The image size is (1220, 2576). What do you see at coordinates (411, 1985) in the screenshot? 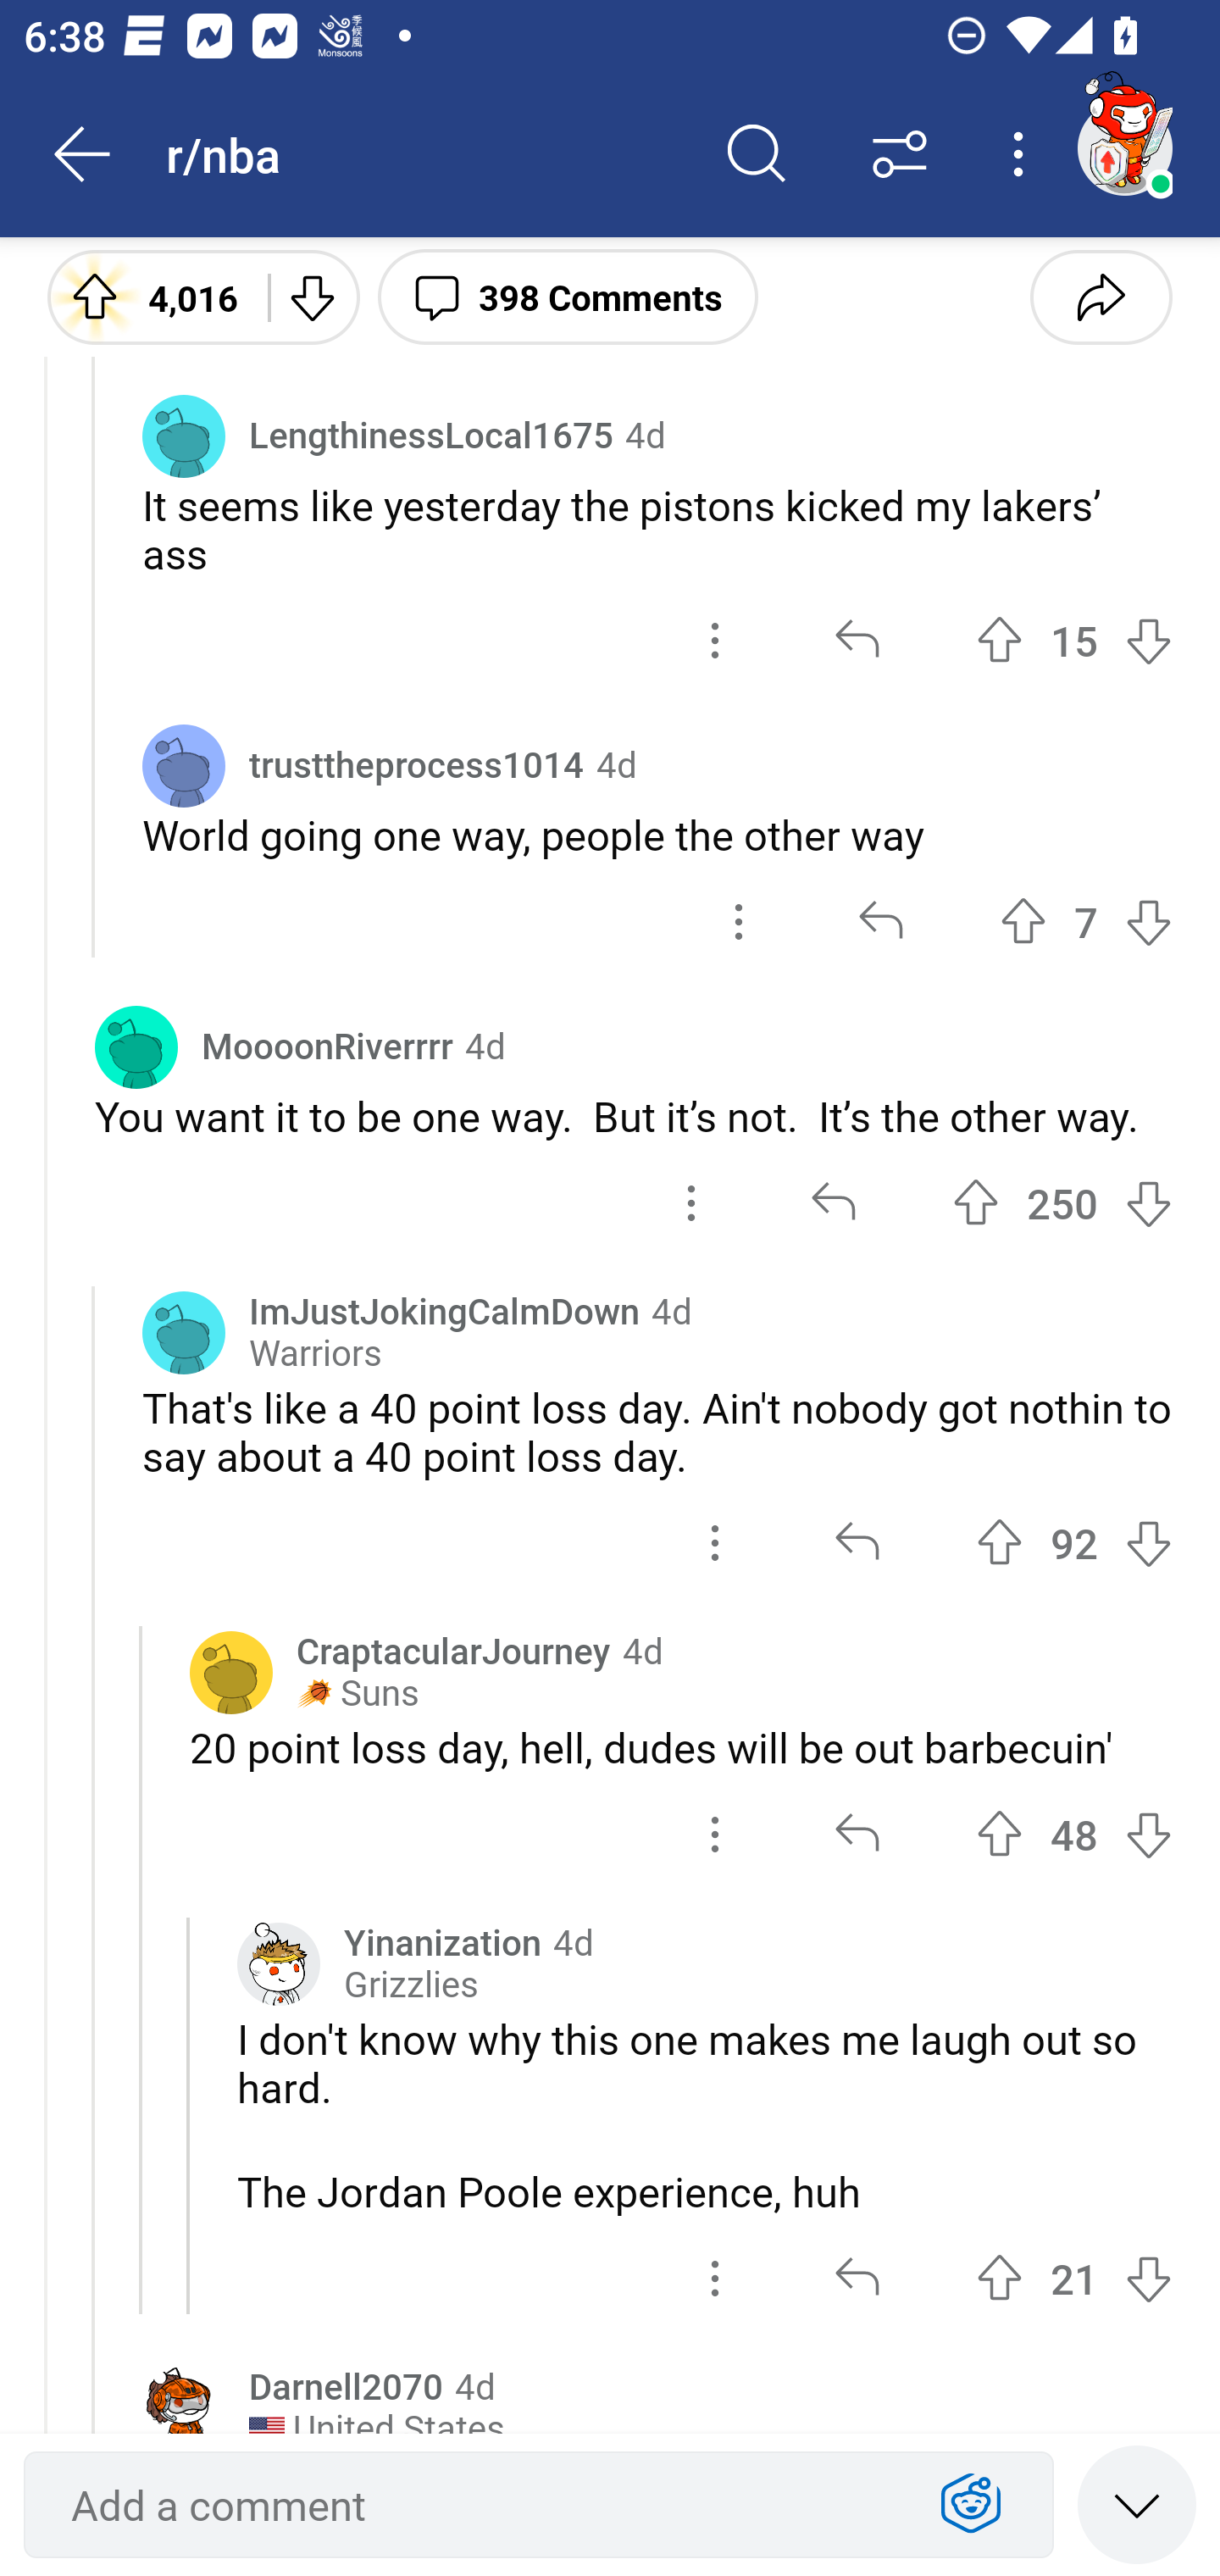
I see `Grizzlies` at bounding box center [411, 1985].